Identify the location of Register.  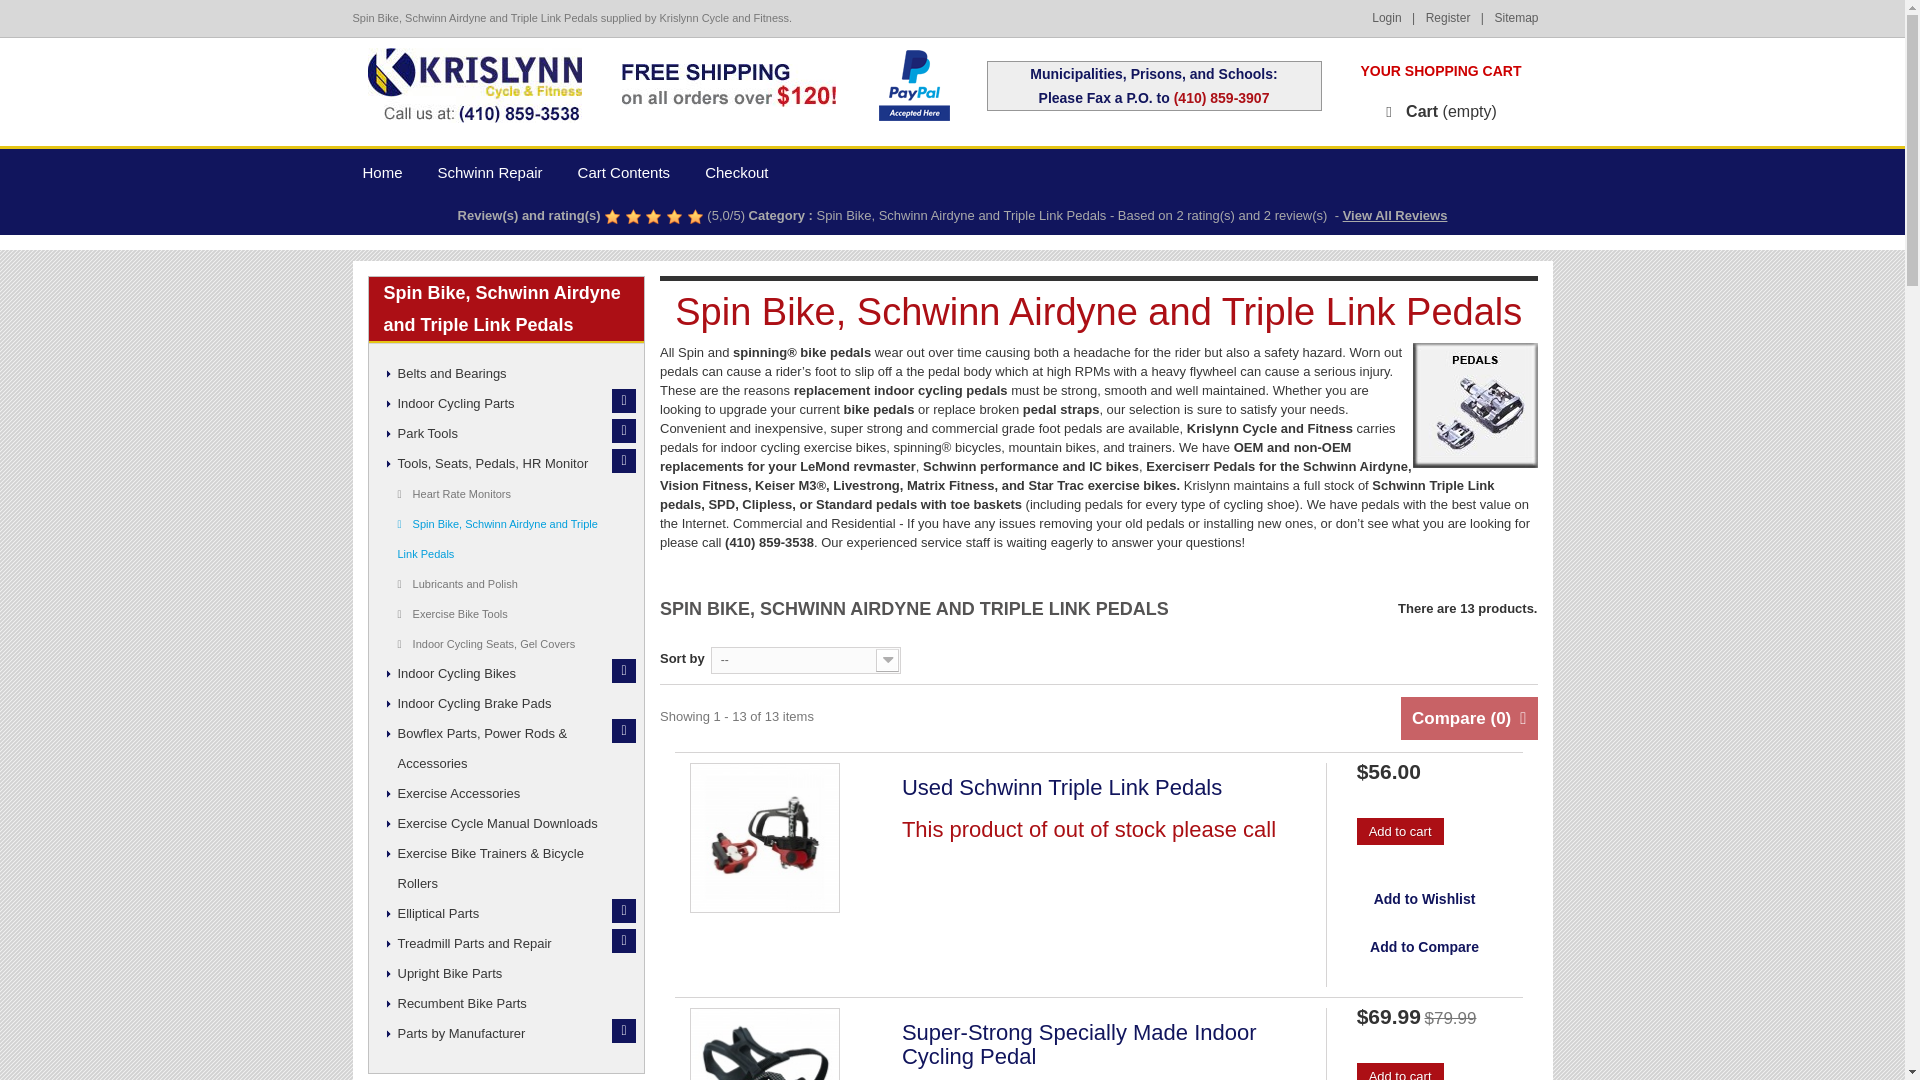
(1458, 17).